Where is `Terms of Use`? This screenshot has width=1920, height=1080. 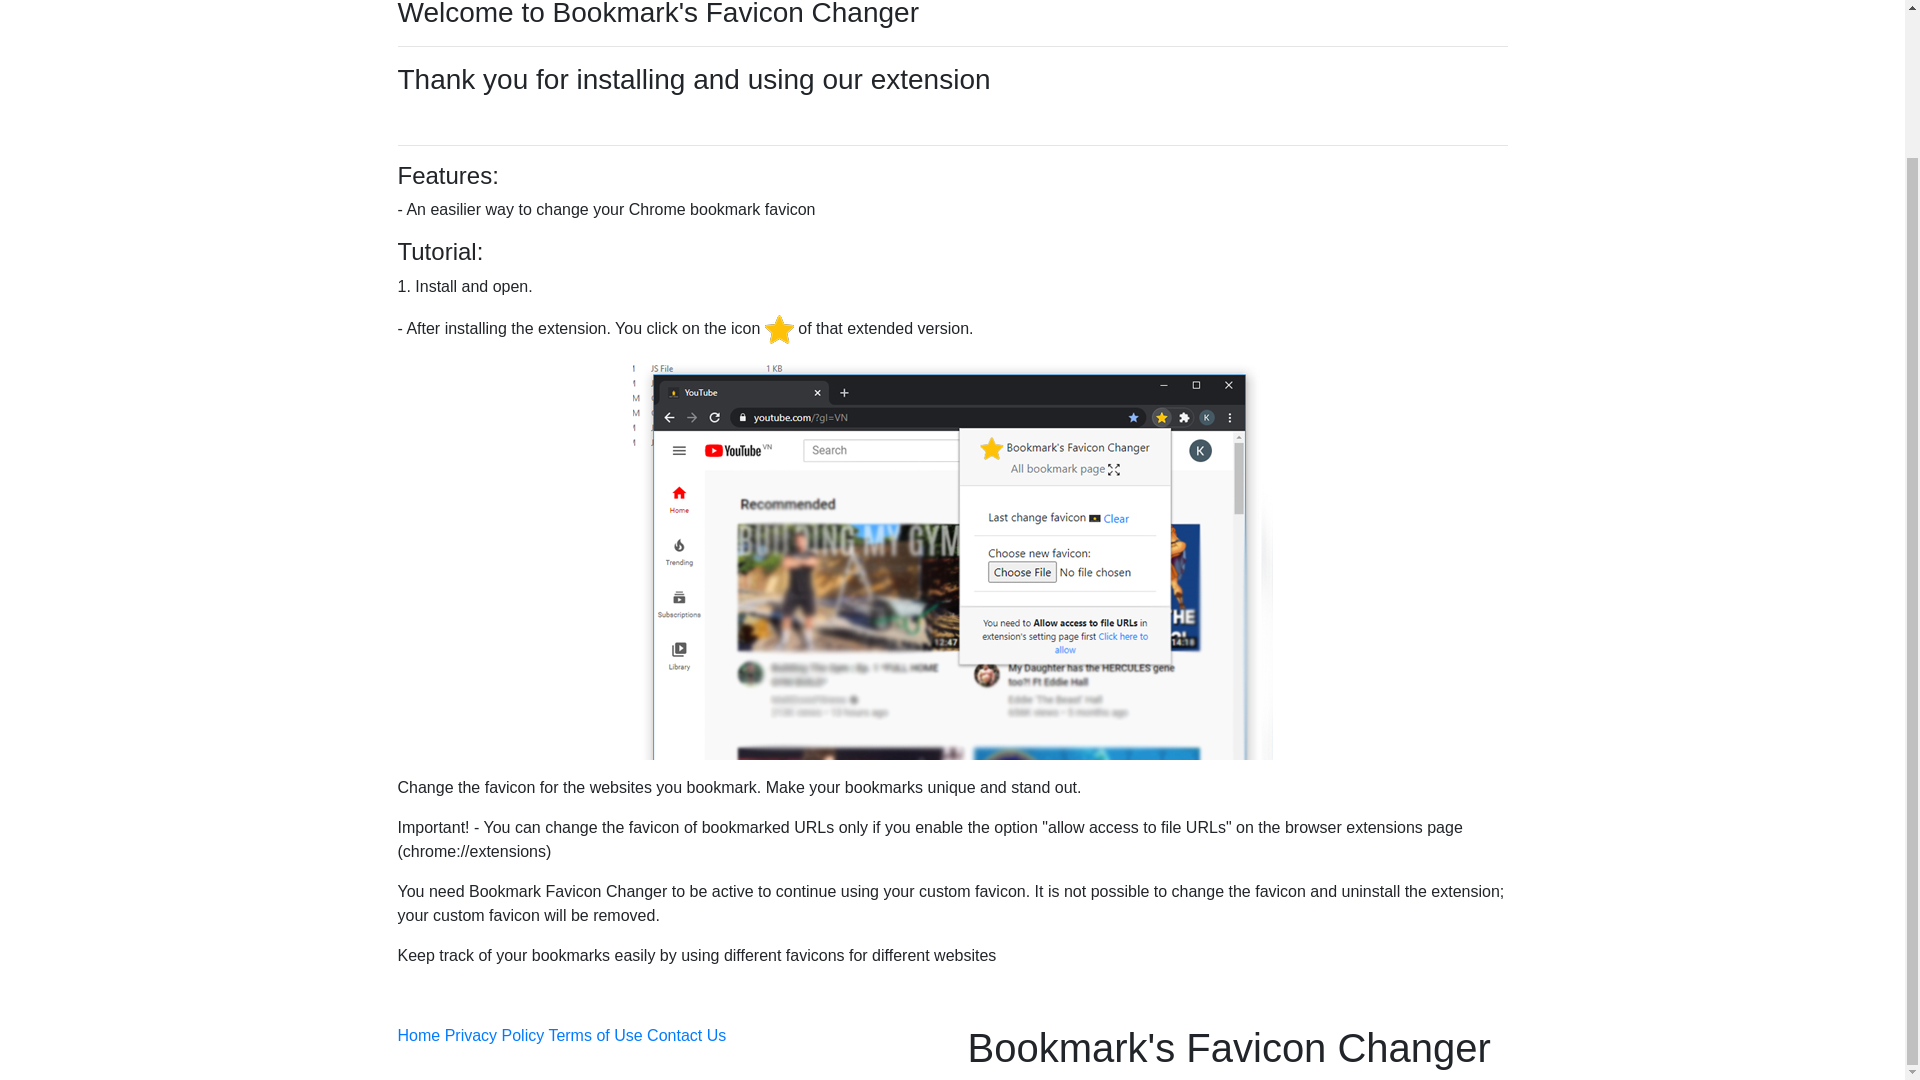 Terms of Use is located at coordinates (594, 1036).